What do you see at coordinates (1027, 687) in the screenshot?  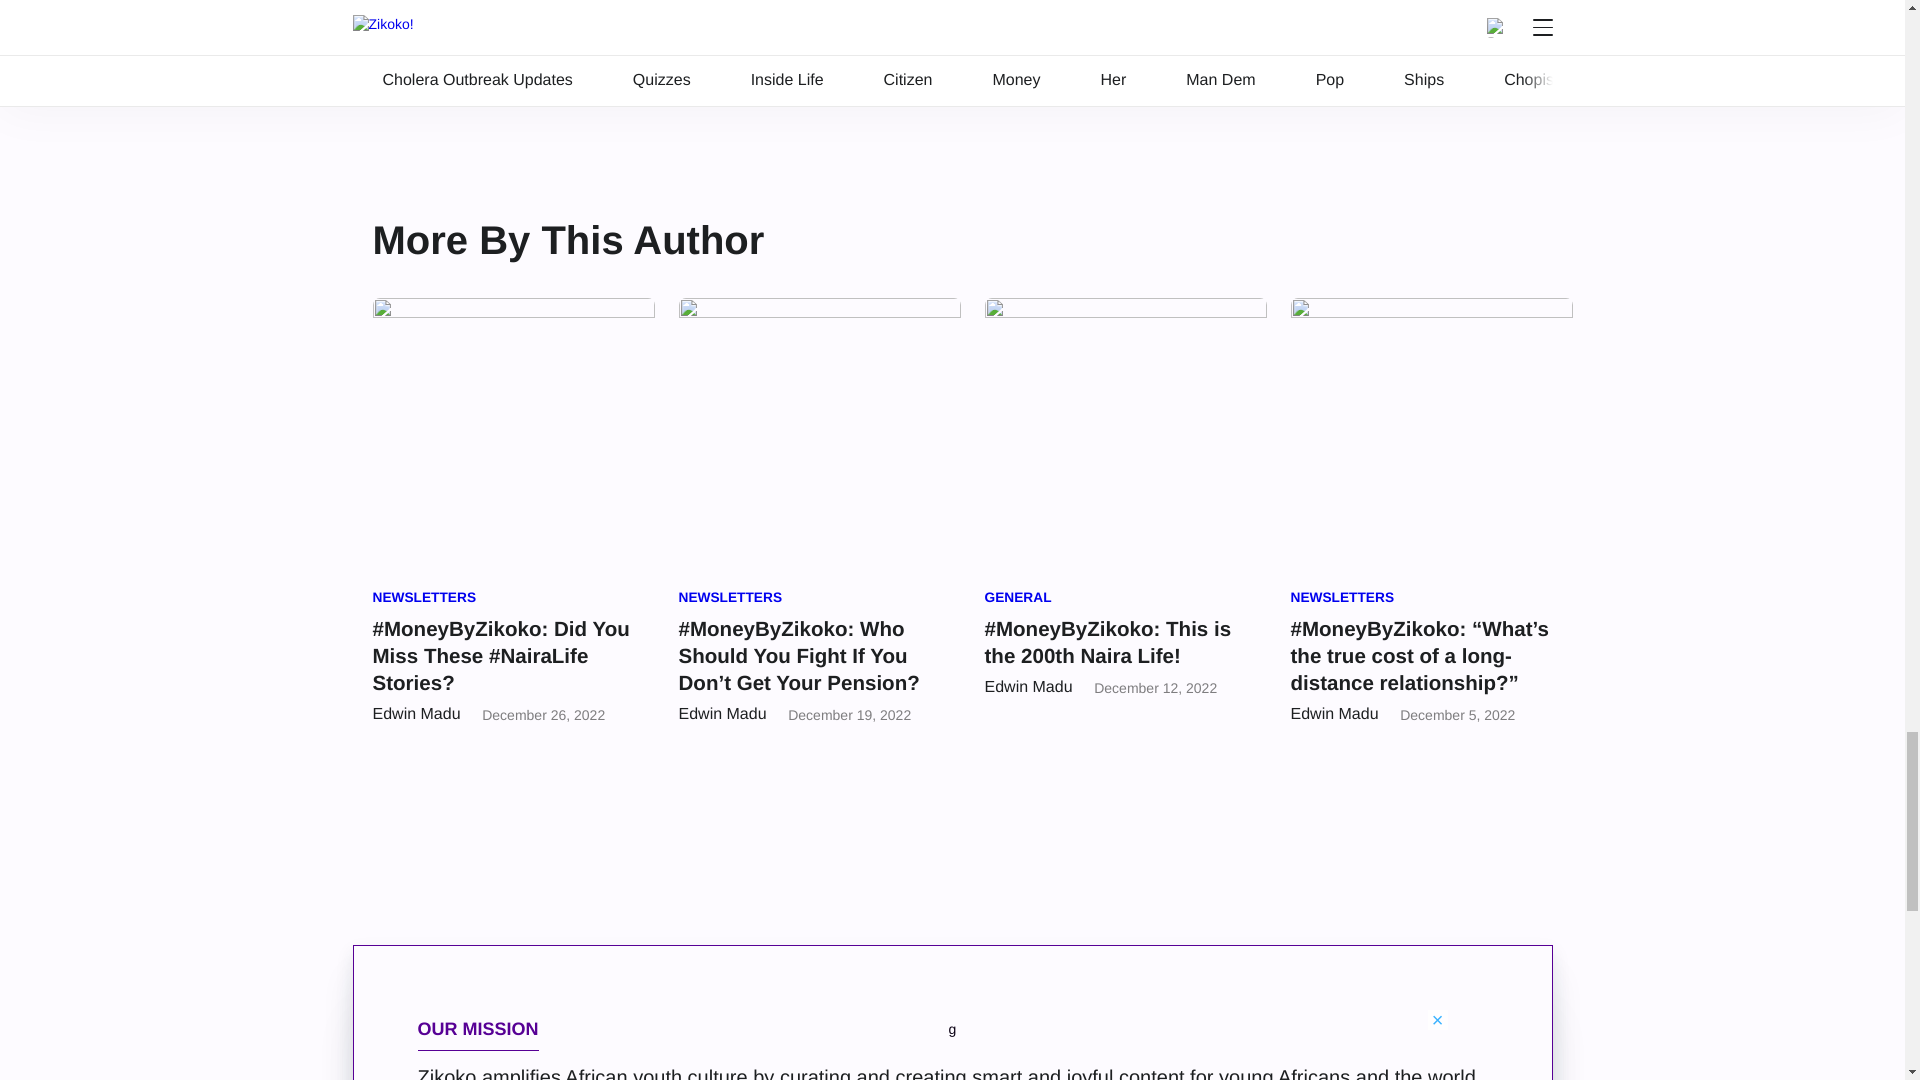 I see `Posts by Edwin Madu` at bounding box center [1027, 687].